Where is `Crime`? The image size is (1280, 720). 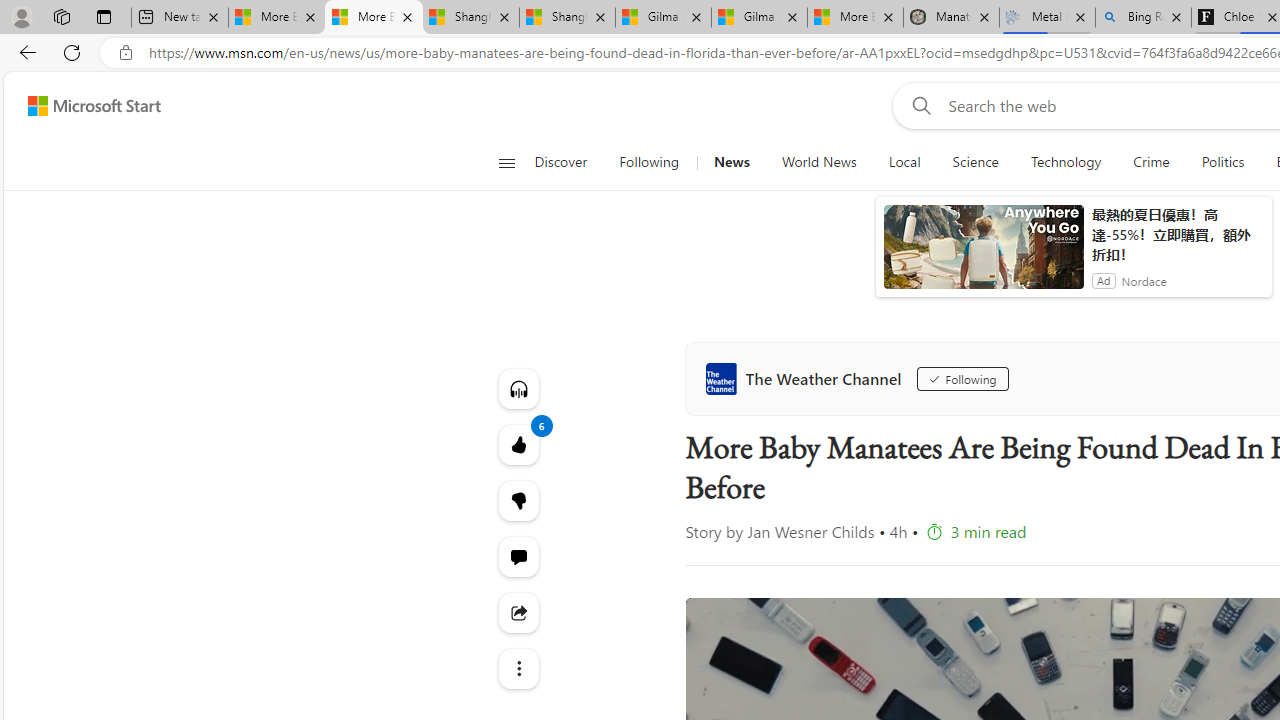 Crime is located at coordinates (1152, 162).